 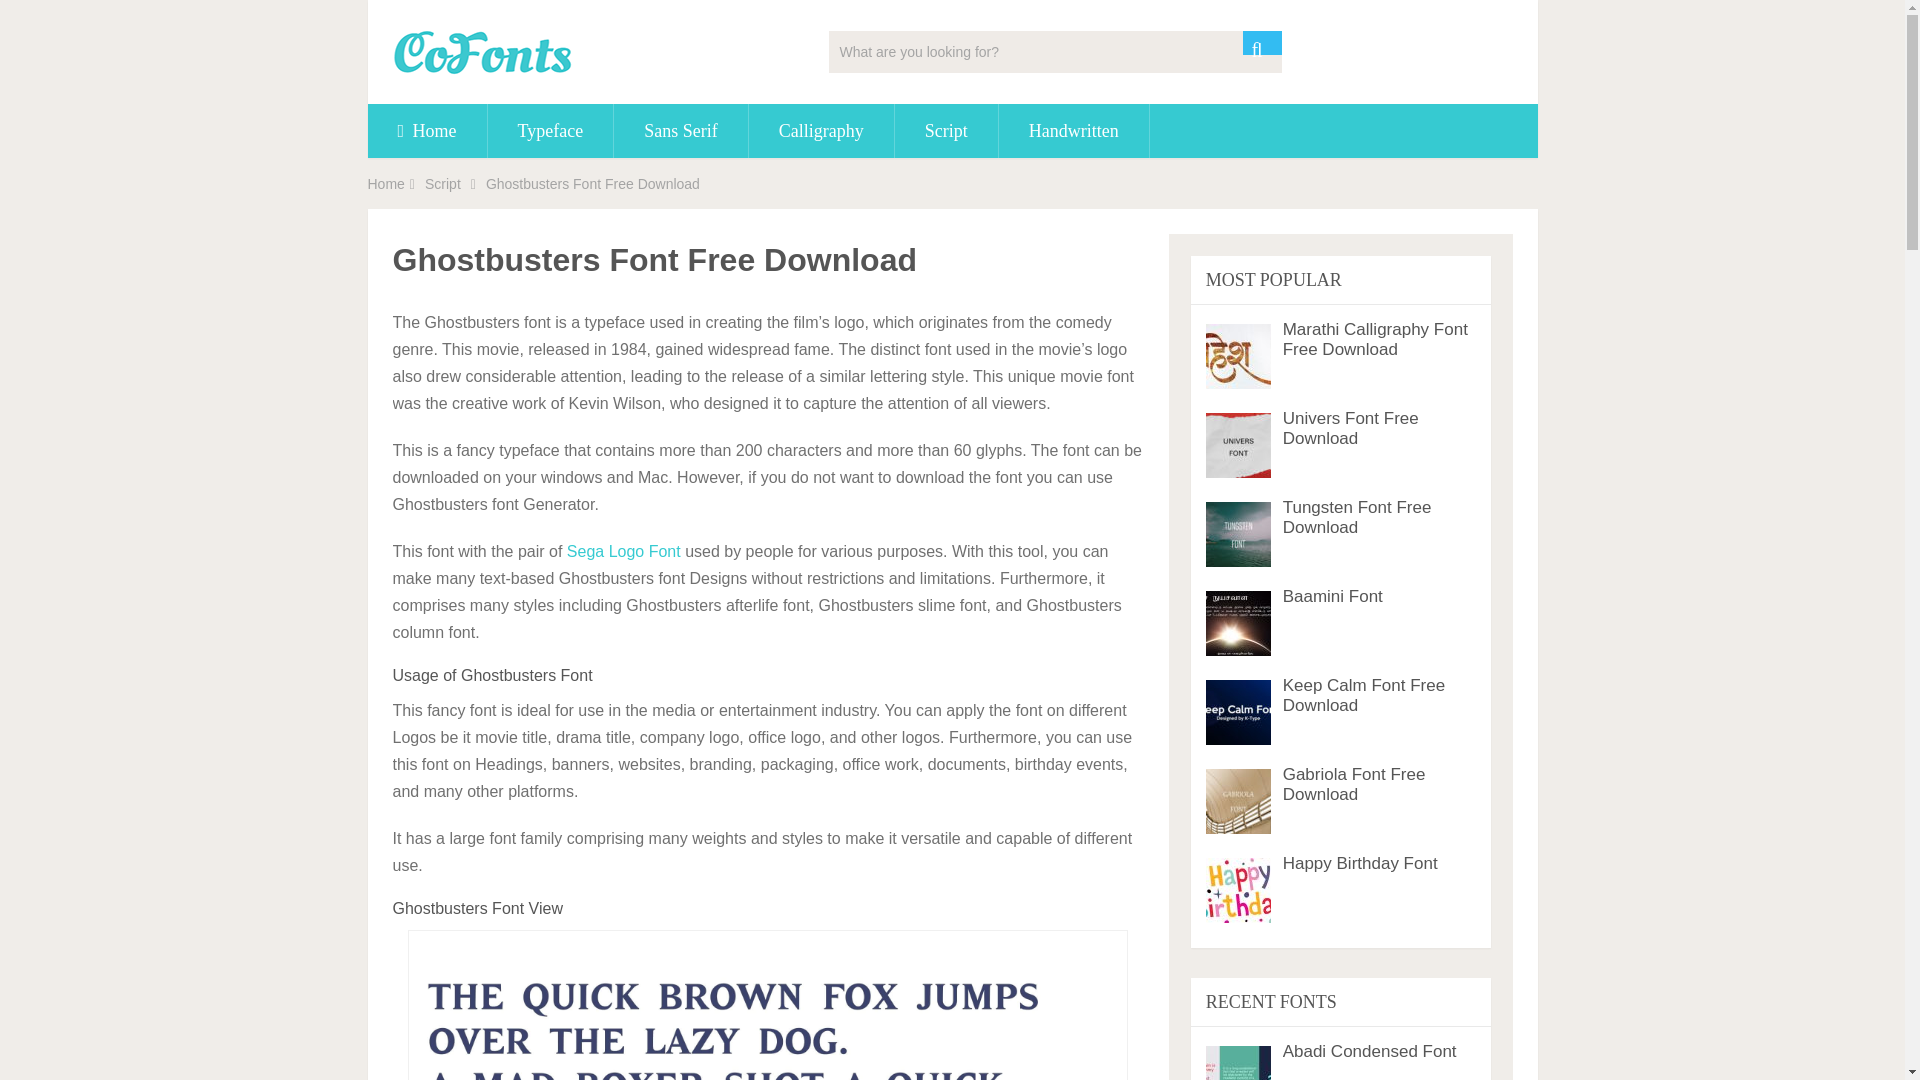 What do you see at coordinates (946, 130) in the screenshot?
I see `Script` at bounding box center [946, 130].